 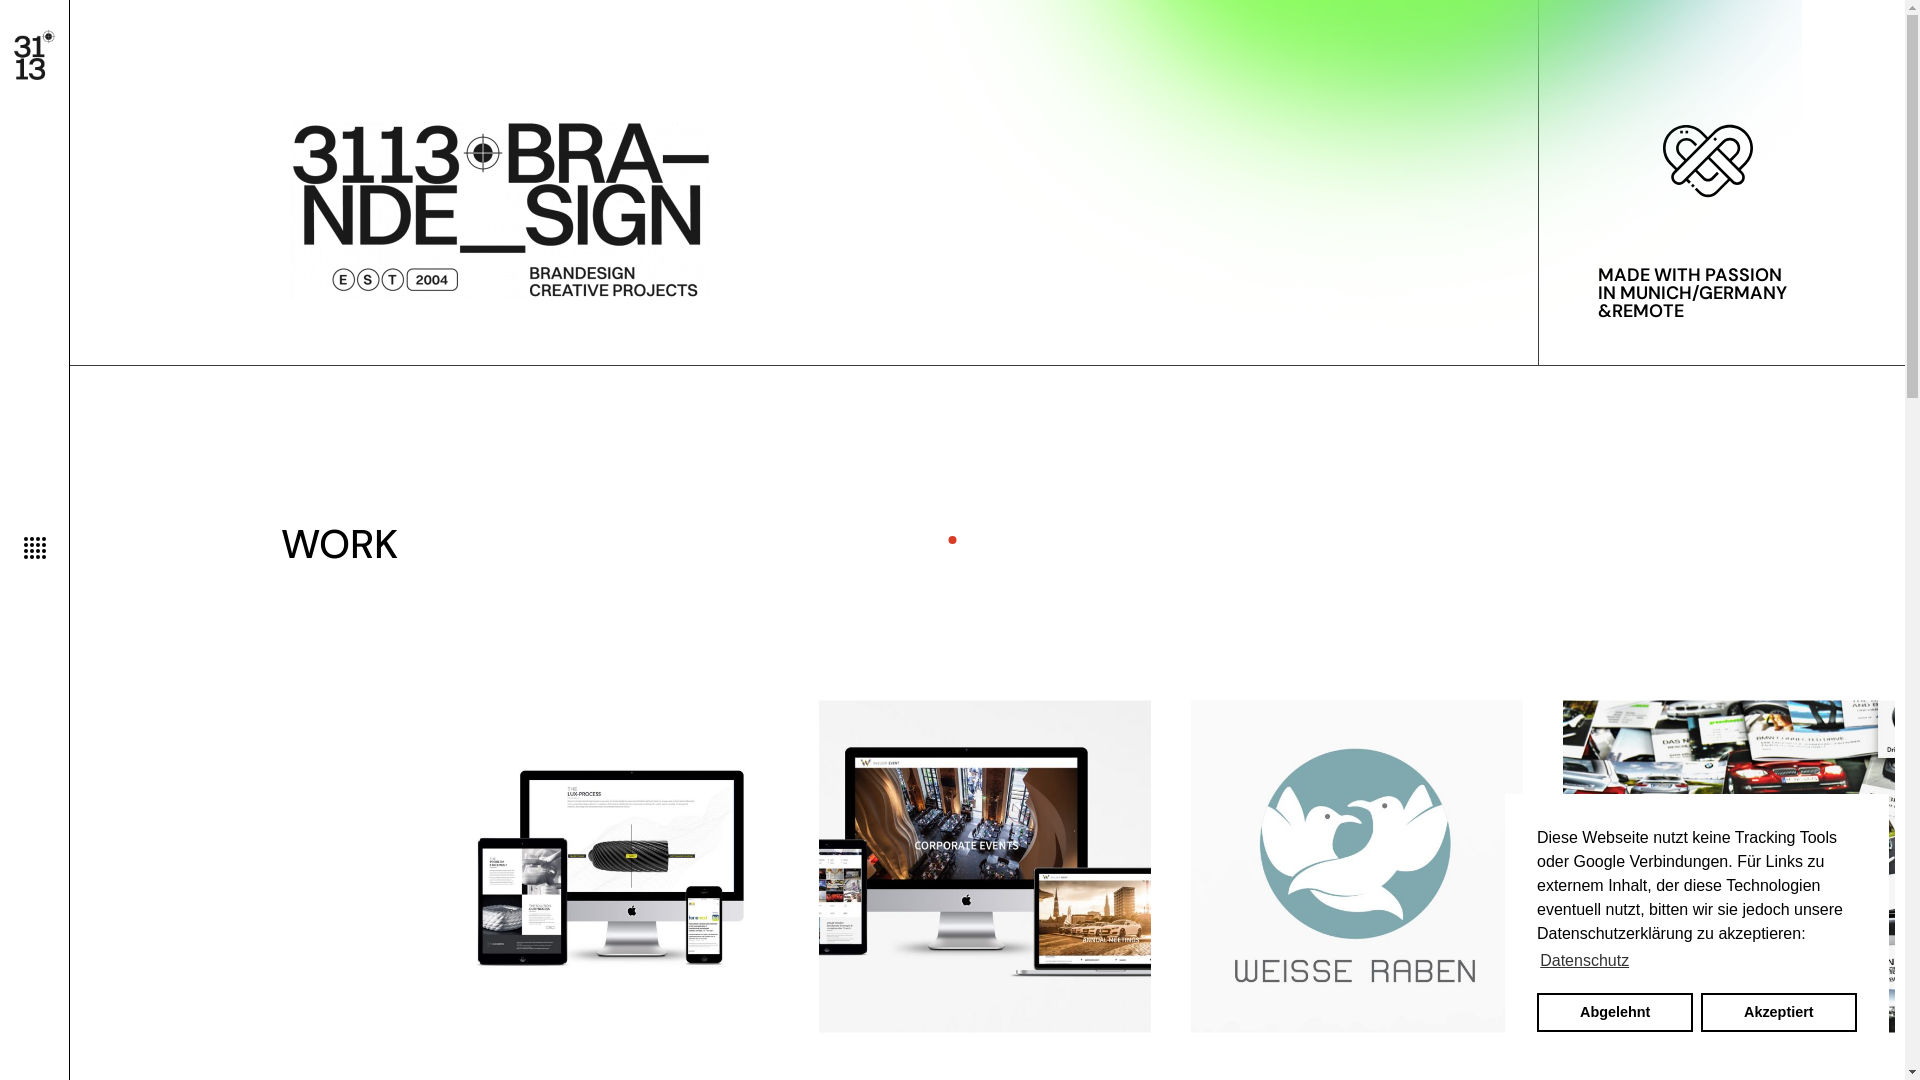 What do you see at coordinates (1615, 1012) in the screenshot?
I see `Abgelehnt` at bounding box center [1615, 1012].